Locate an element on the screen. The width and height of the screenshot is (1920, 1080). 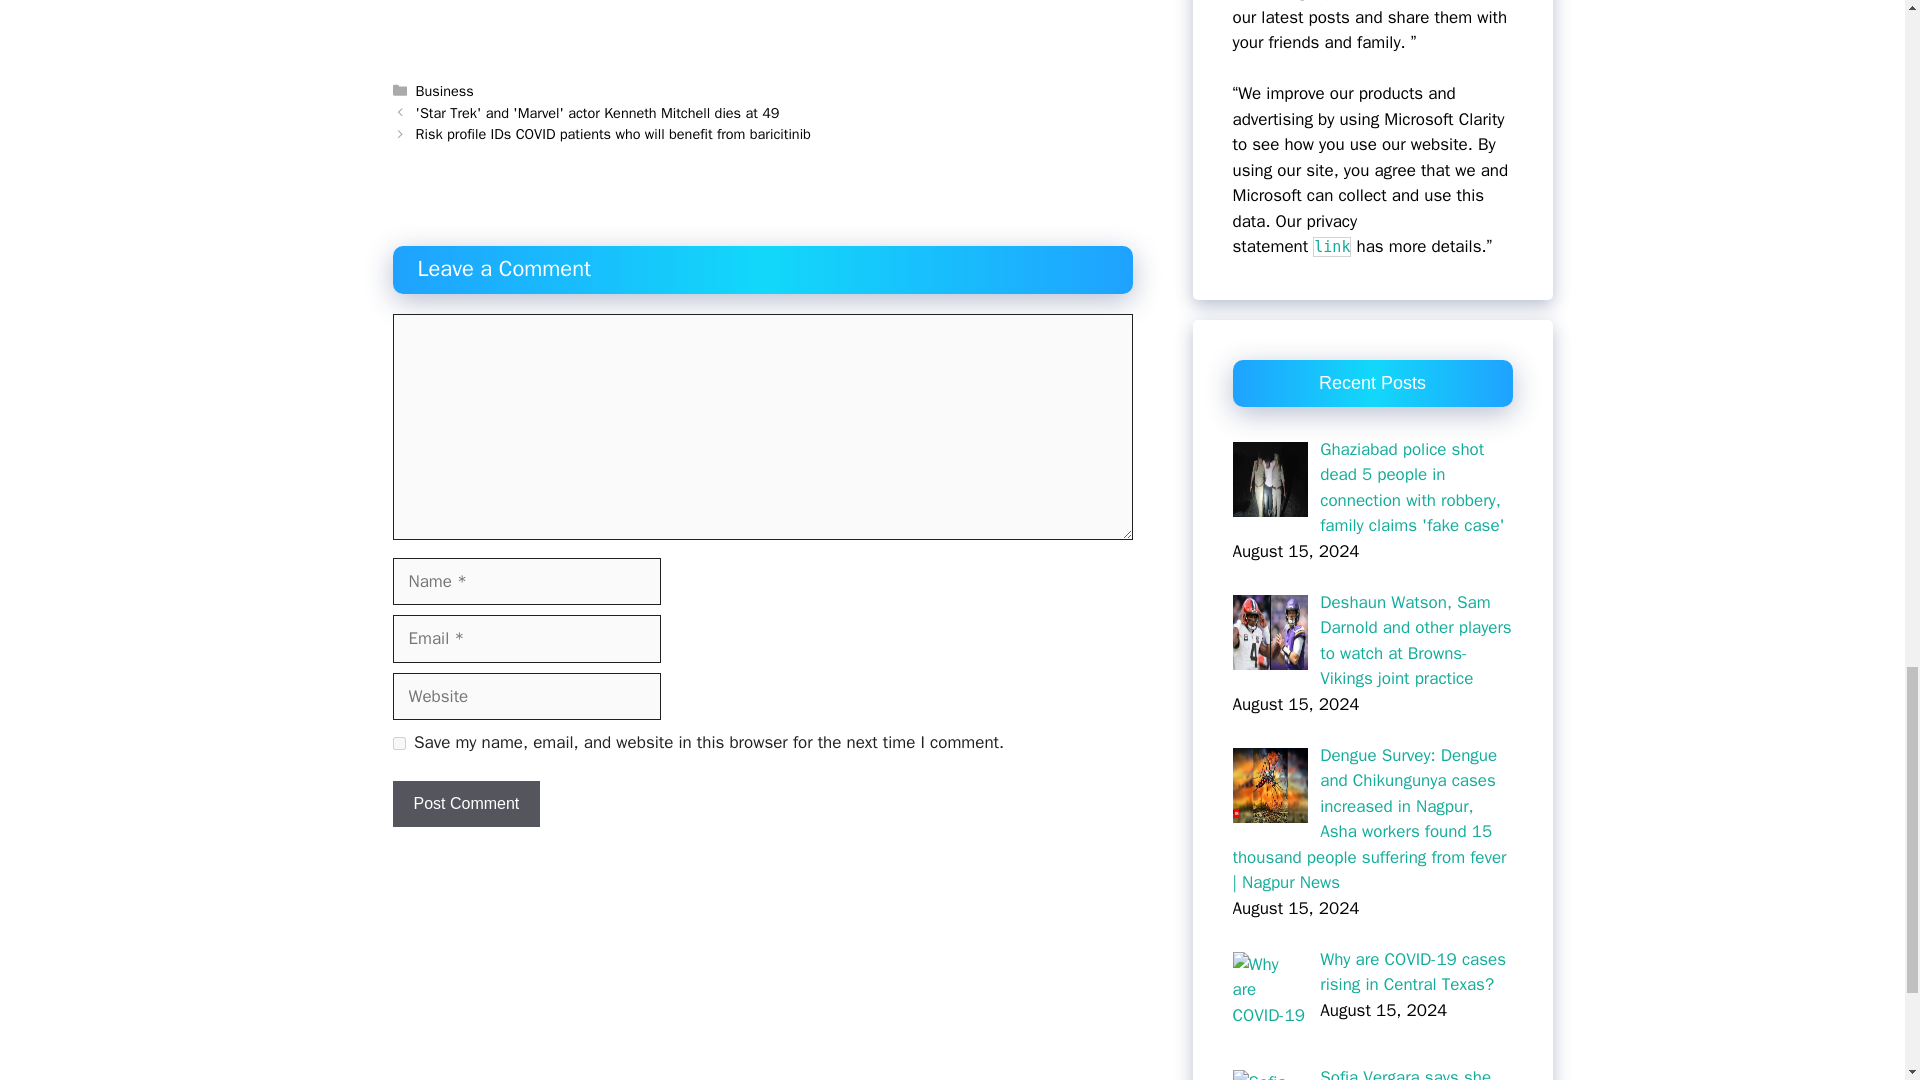
Post Comment is located at coordinates (465, 804).